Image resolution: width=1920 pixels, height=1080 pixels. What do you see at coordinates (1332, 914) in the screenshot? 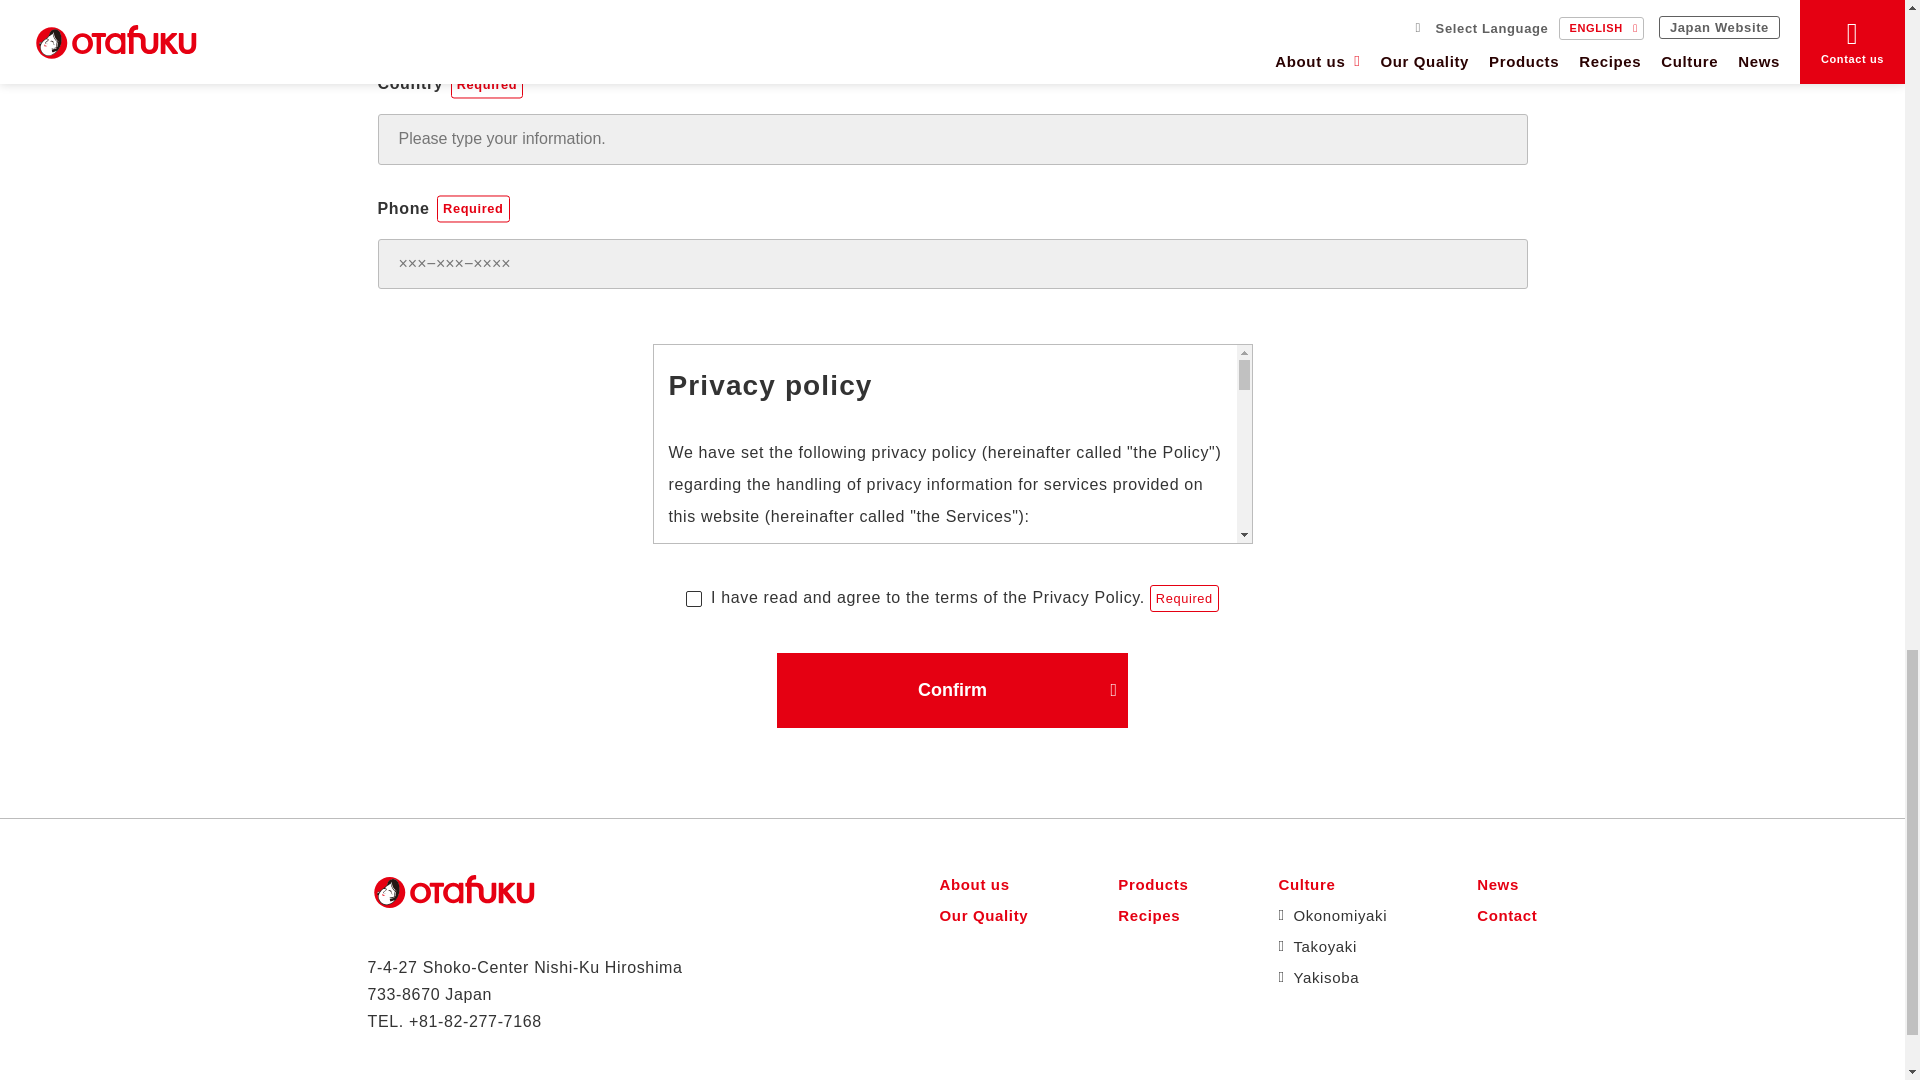
I see `Okonomiyaki` at bounding box center [1332, 914].